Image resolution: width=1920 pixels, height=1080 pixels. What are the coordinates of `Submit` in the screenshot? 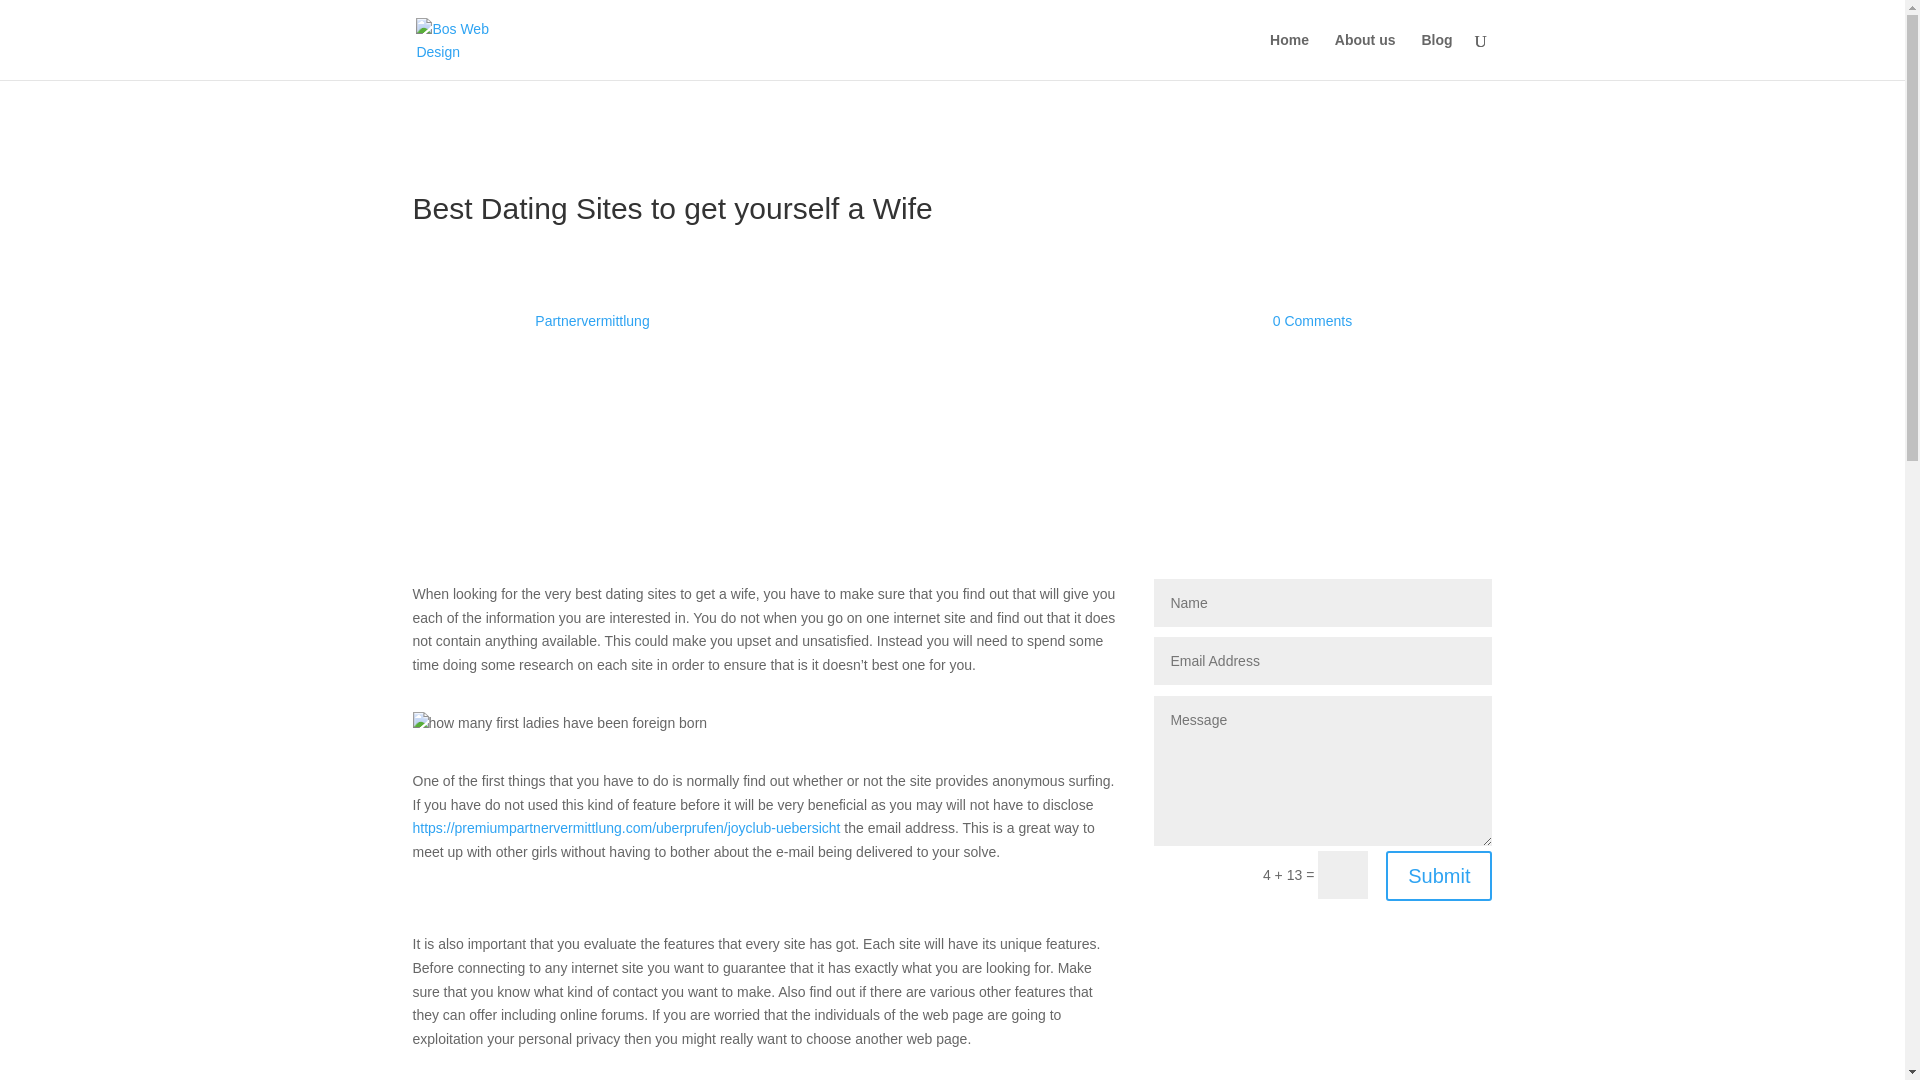 It's located at (1438, 876).